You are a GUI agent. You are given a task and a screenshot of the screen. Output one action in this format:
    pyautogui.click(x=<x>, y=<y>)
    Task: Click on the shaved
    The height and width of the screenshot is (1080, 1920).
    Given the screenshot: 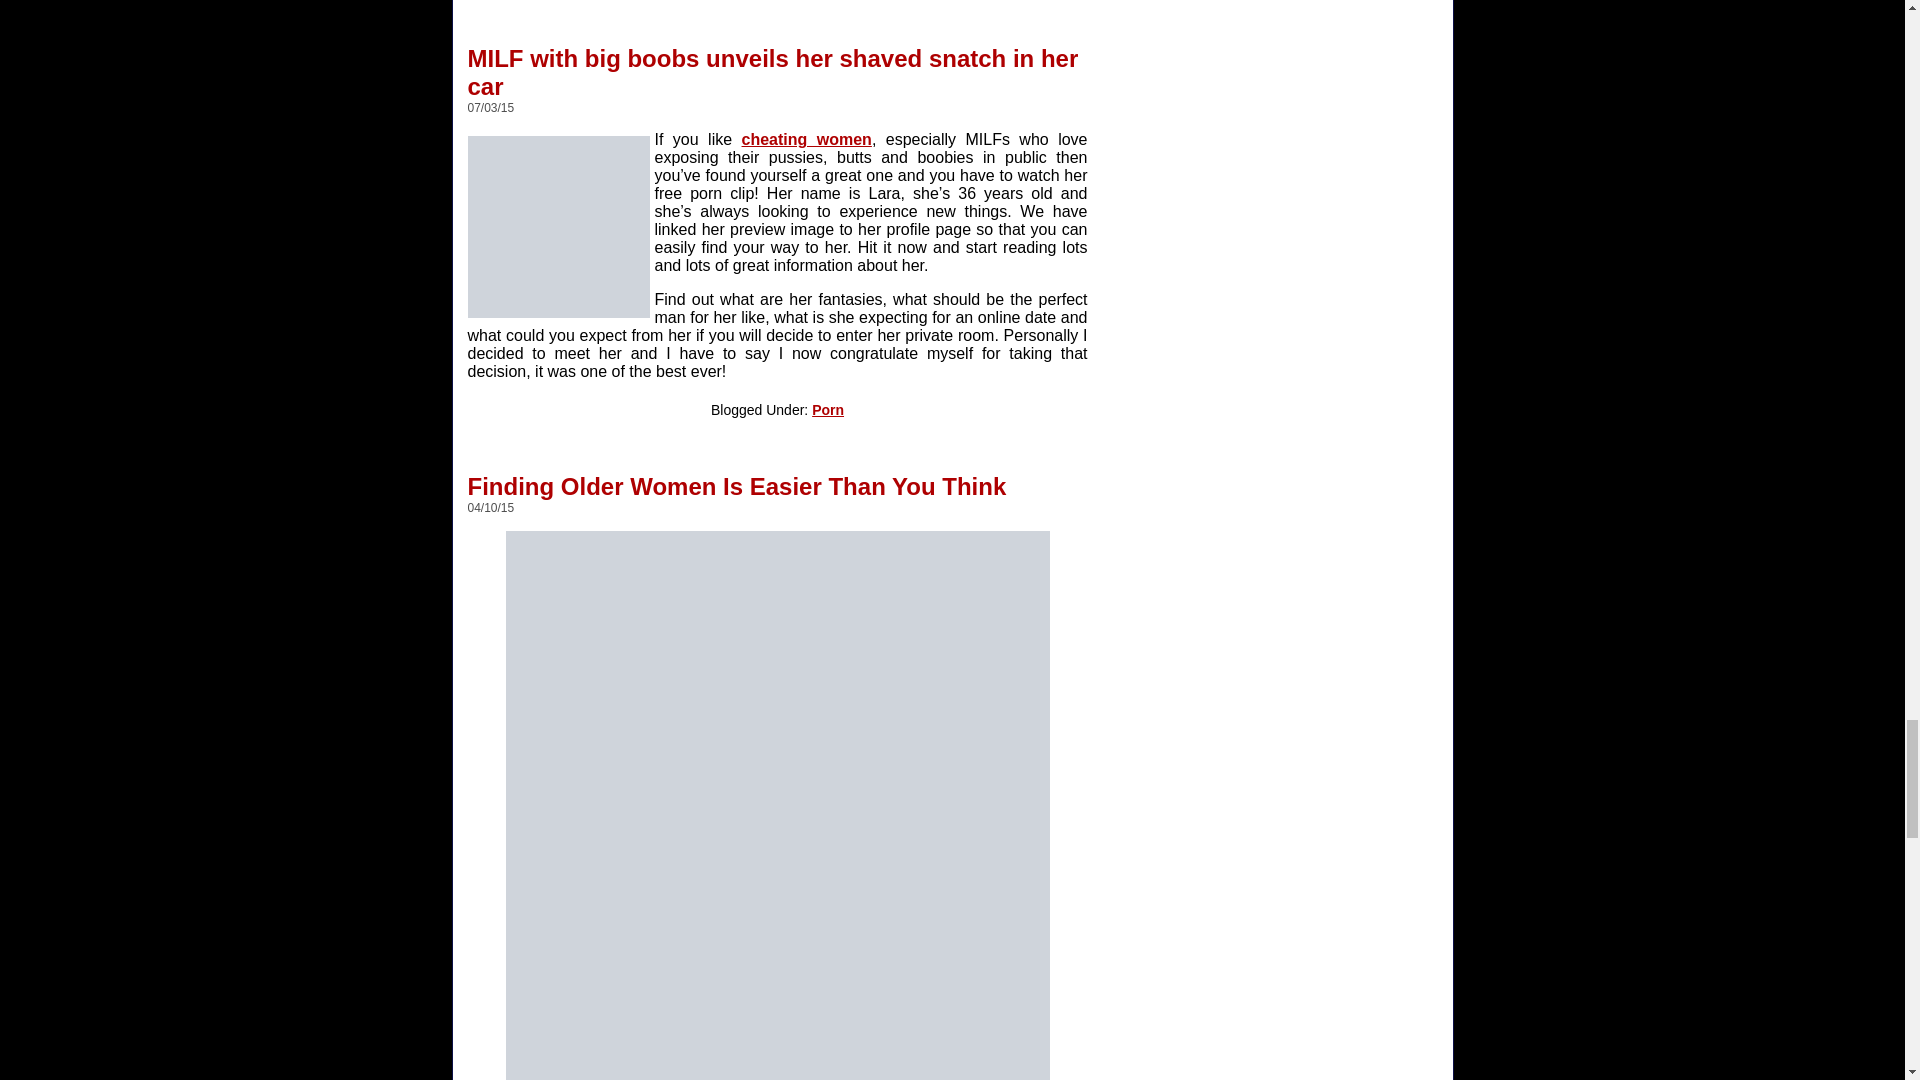 What is the action you would take?
    pyautogui.click(x=559, y=226)
    